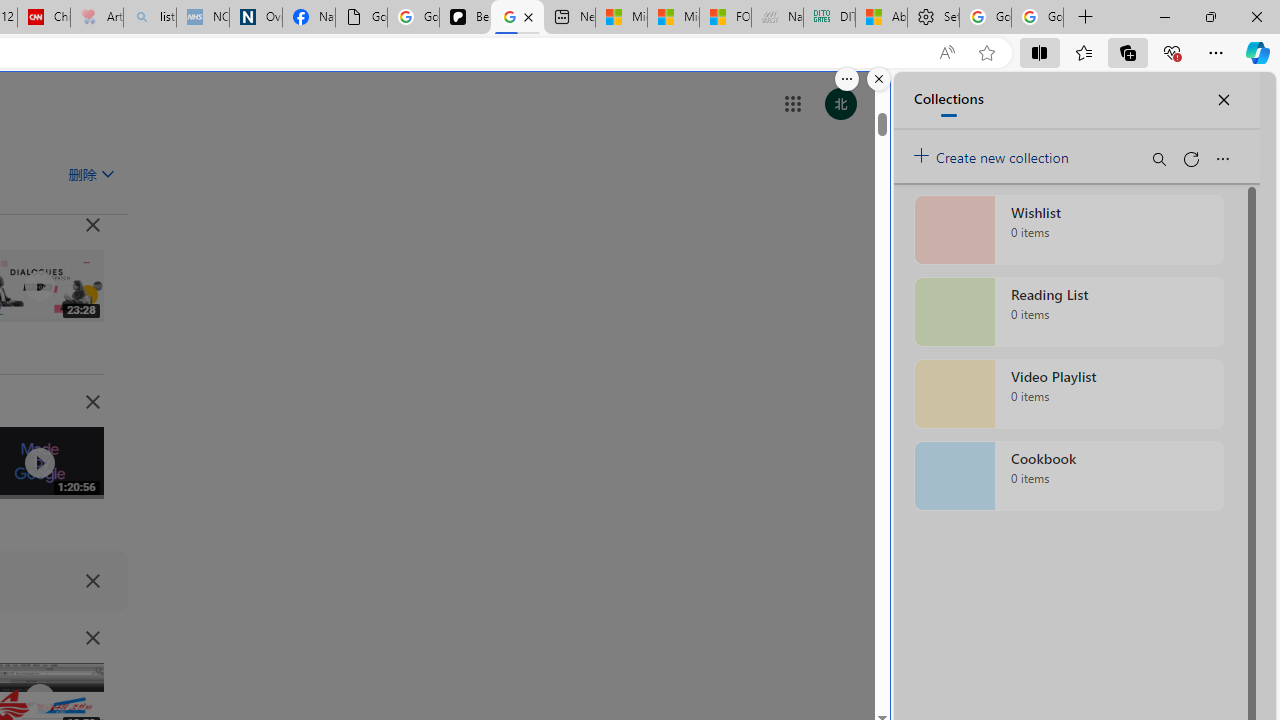  I want to click on Class: TjcpUd NMm5M, so click(92, 638).